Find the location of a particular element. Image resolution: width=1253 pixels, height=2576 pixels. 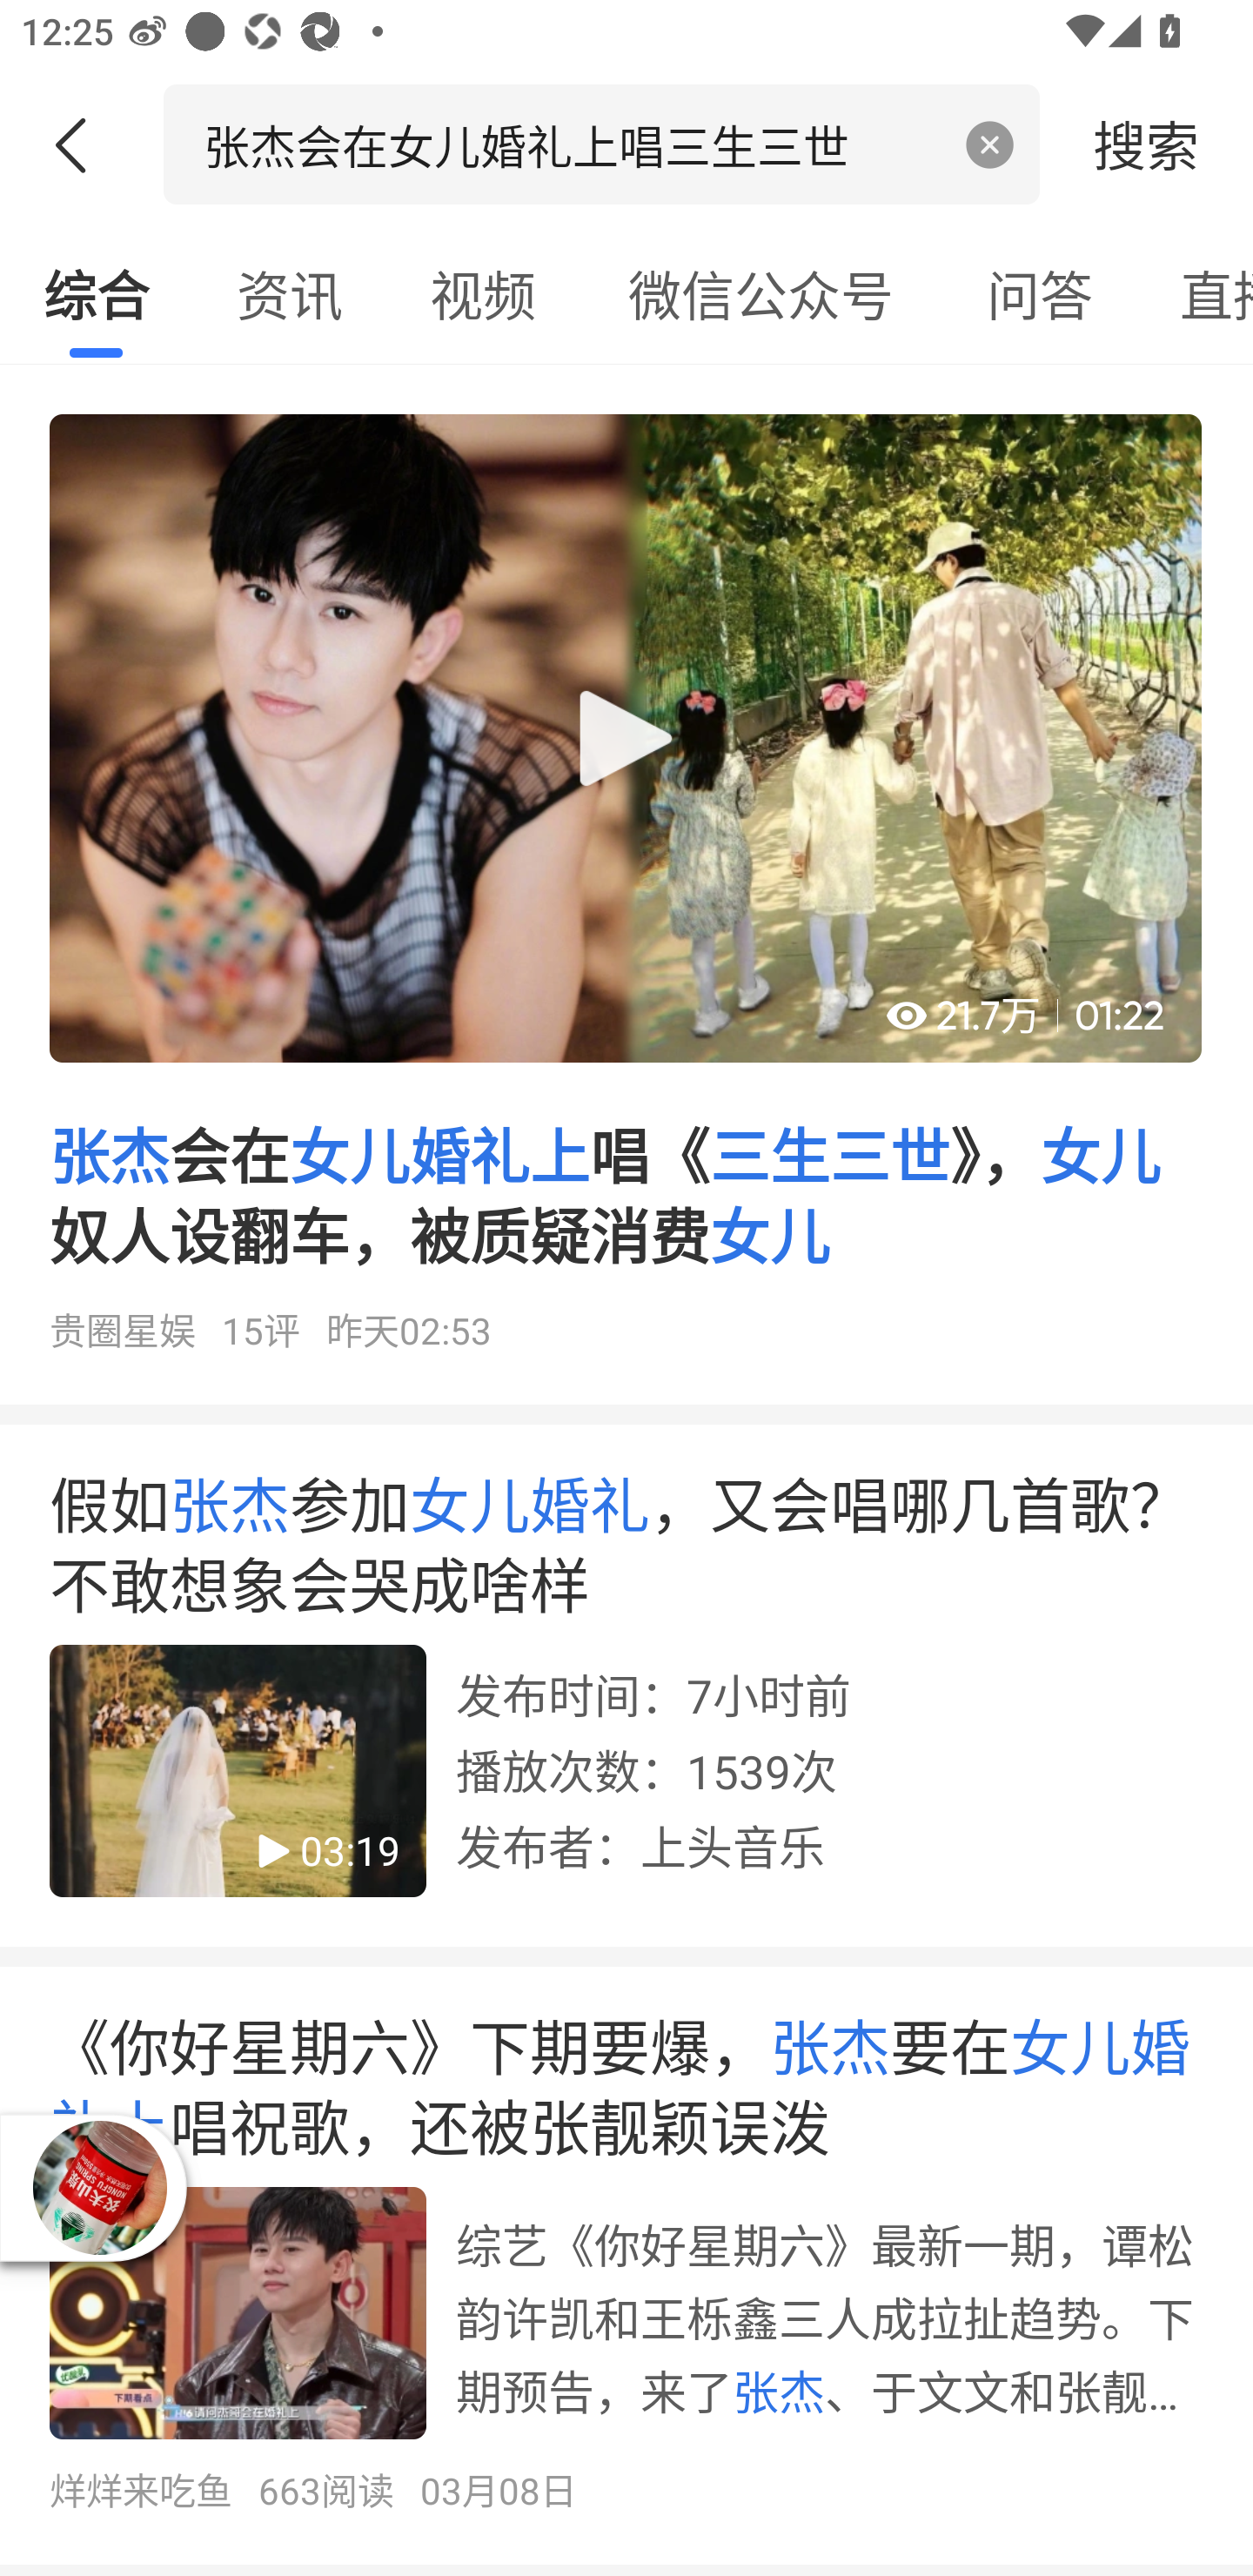

微信公众号，可选中 is located at coordinates (761, 294).